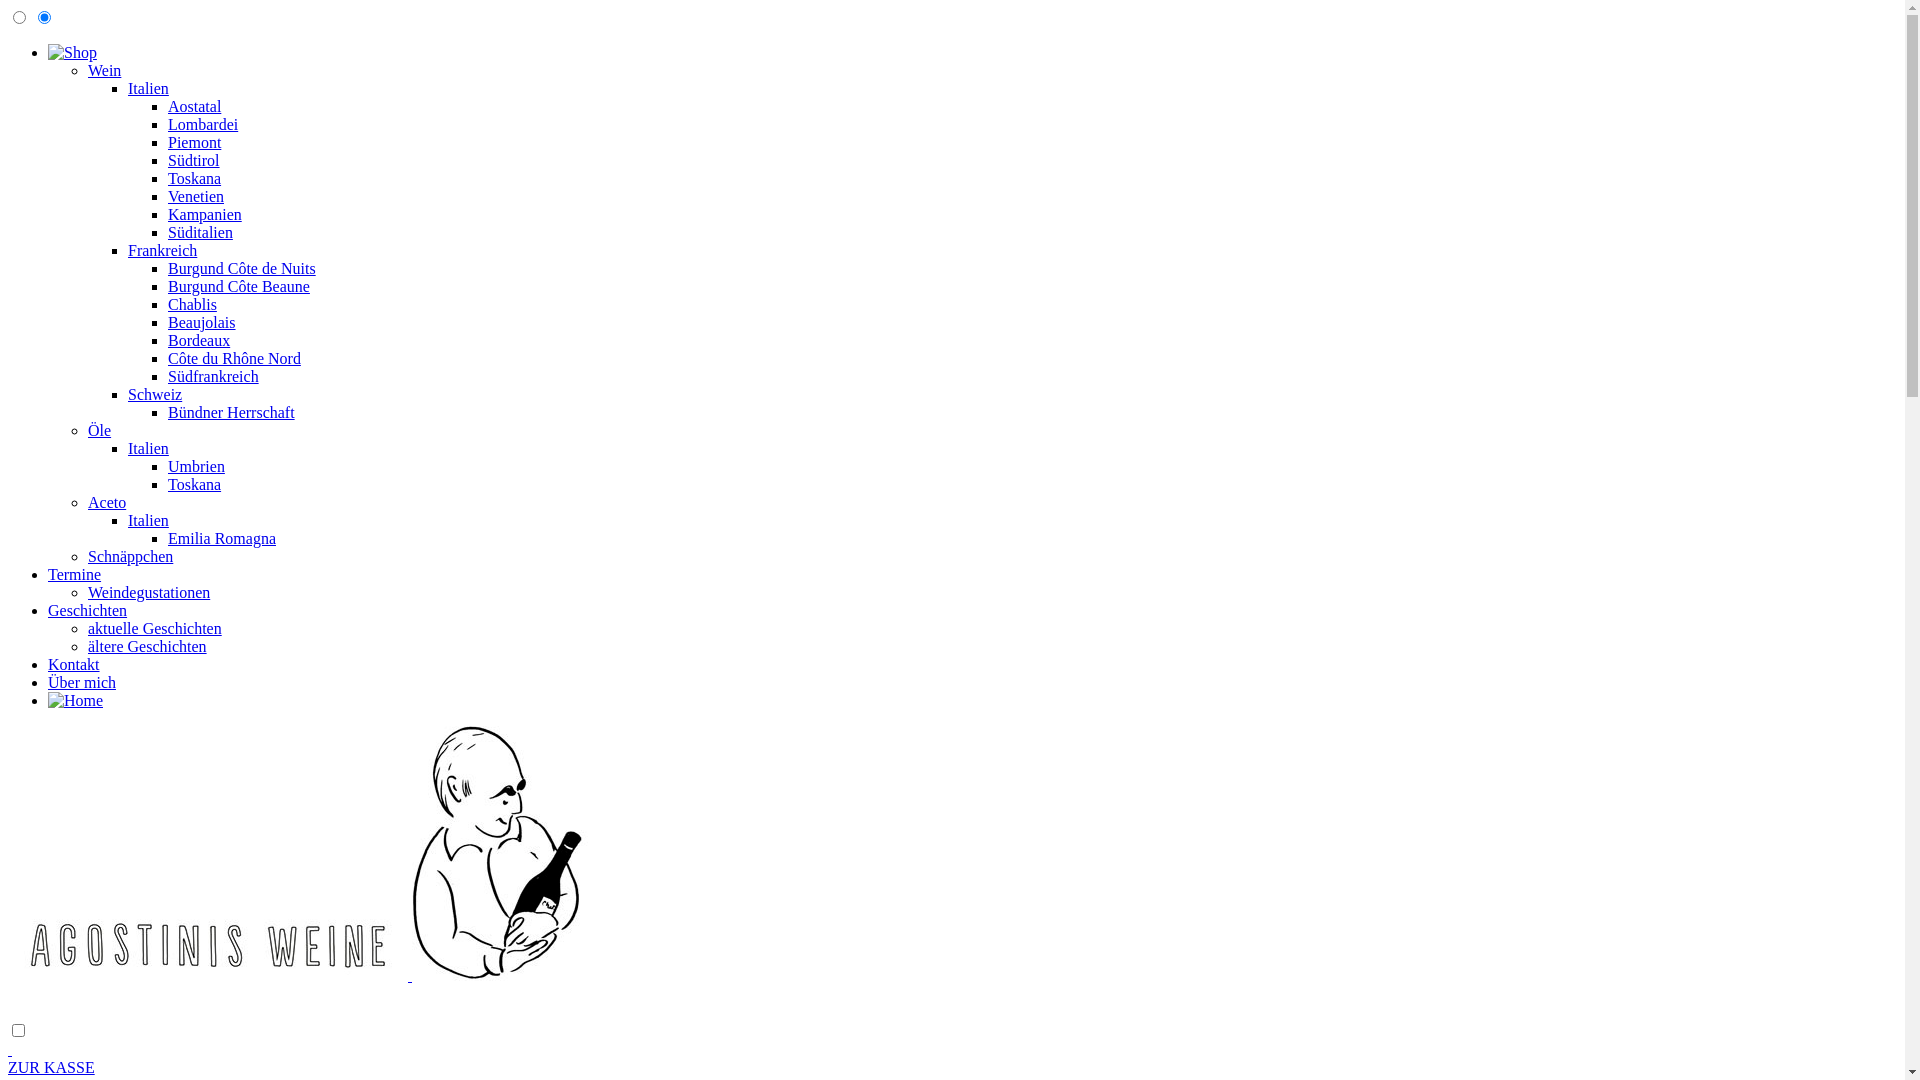 Image resolution: width=1920 pixels, height=1080 pixels. Describe the element at coordinates (148, 448) in the screenshot. I see `Italien` at that location.